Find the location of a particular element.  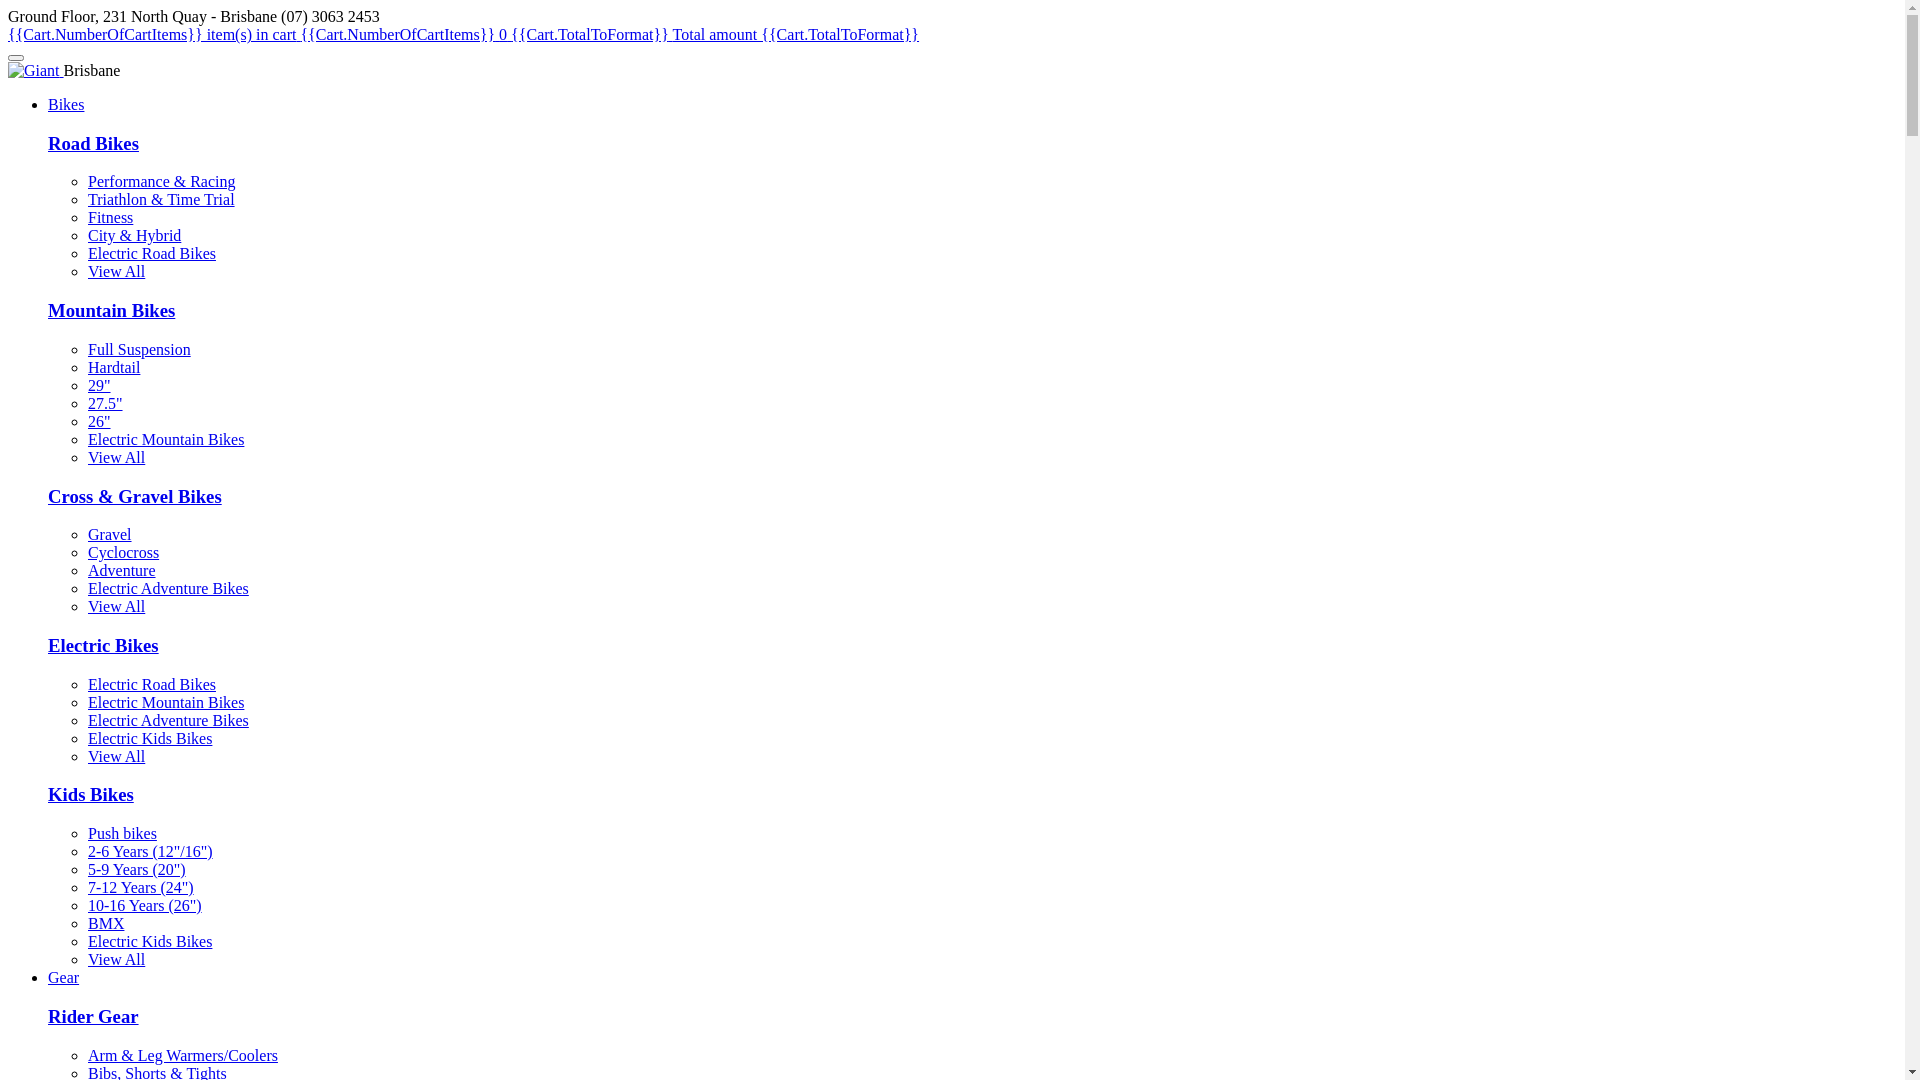

Gravel is located at coordinates (110, 534).